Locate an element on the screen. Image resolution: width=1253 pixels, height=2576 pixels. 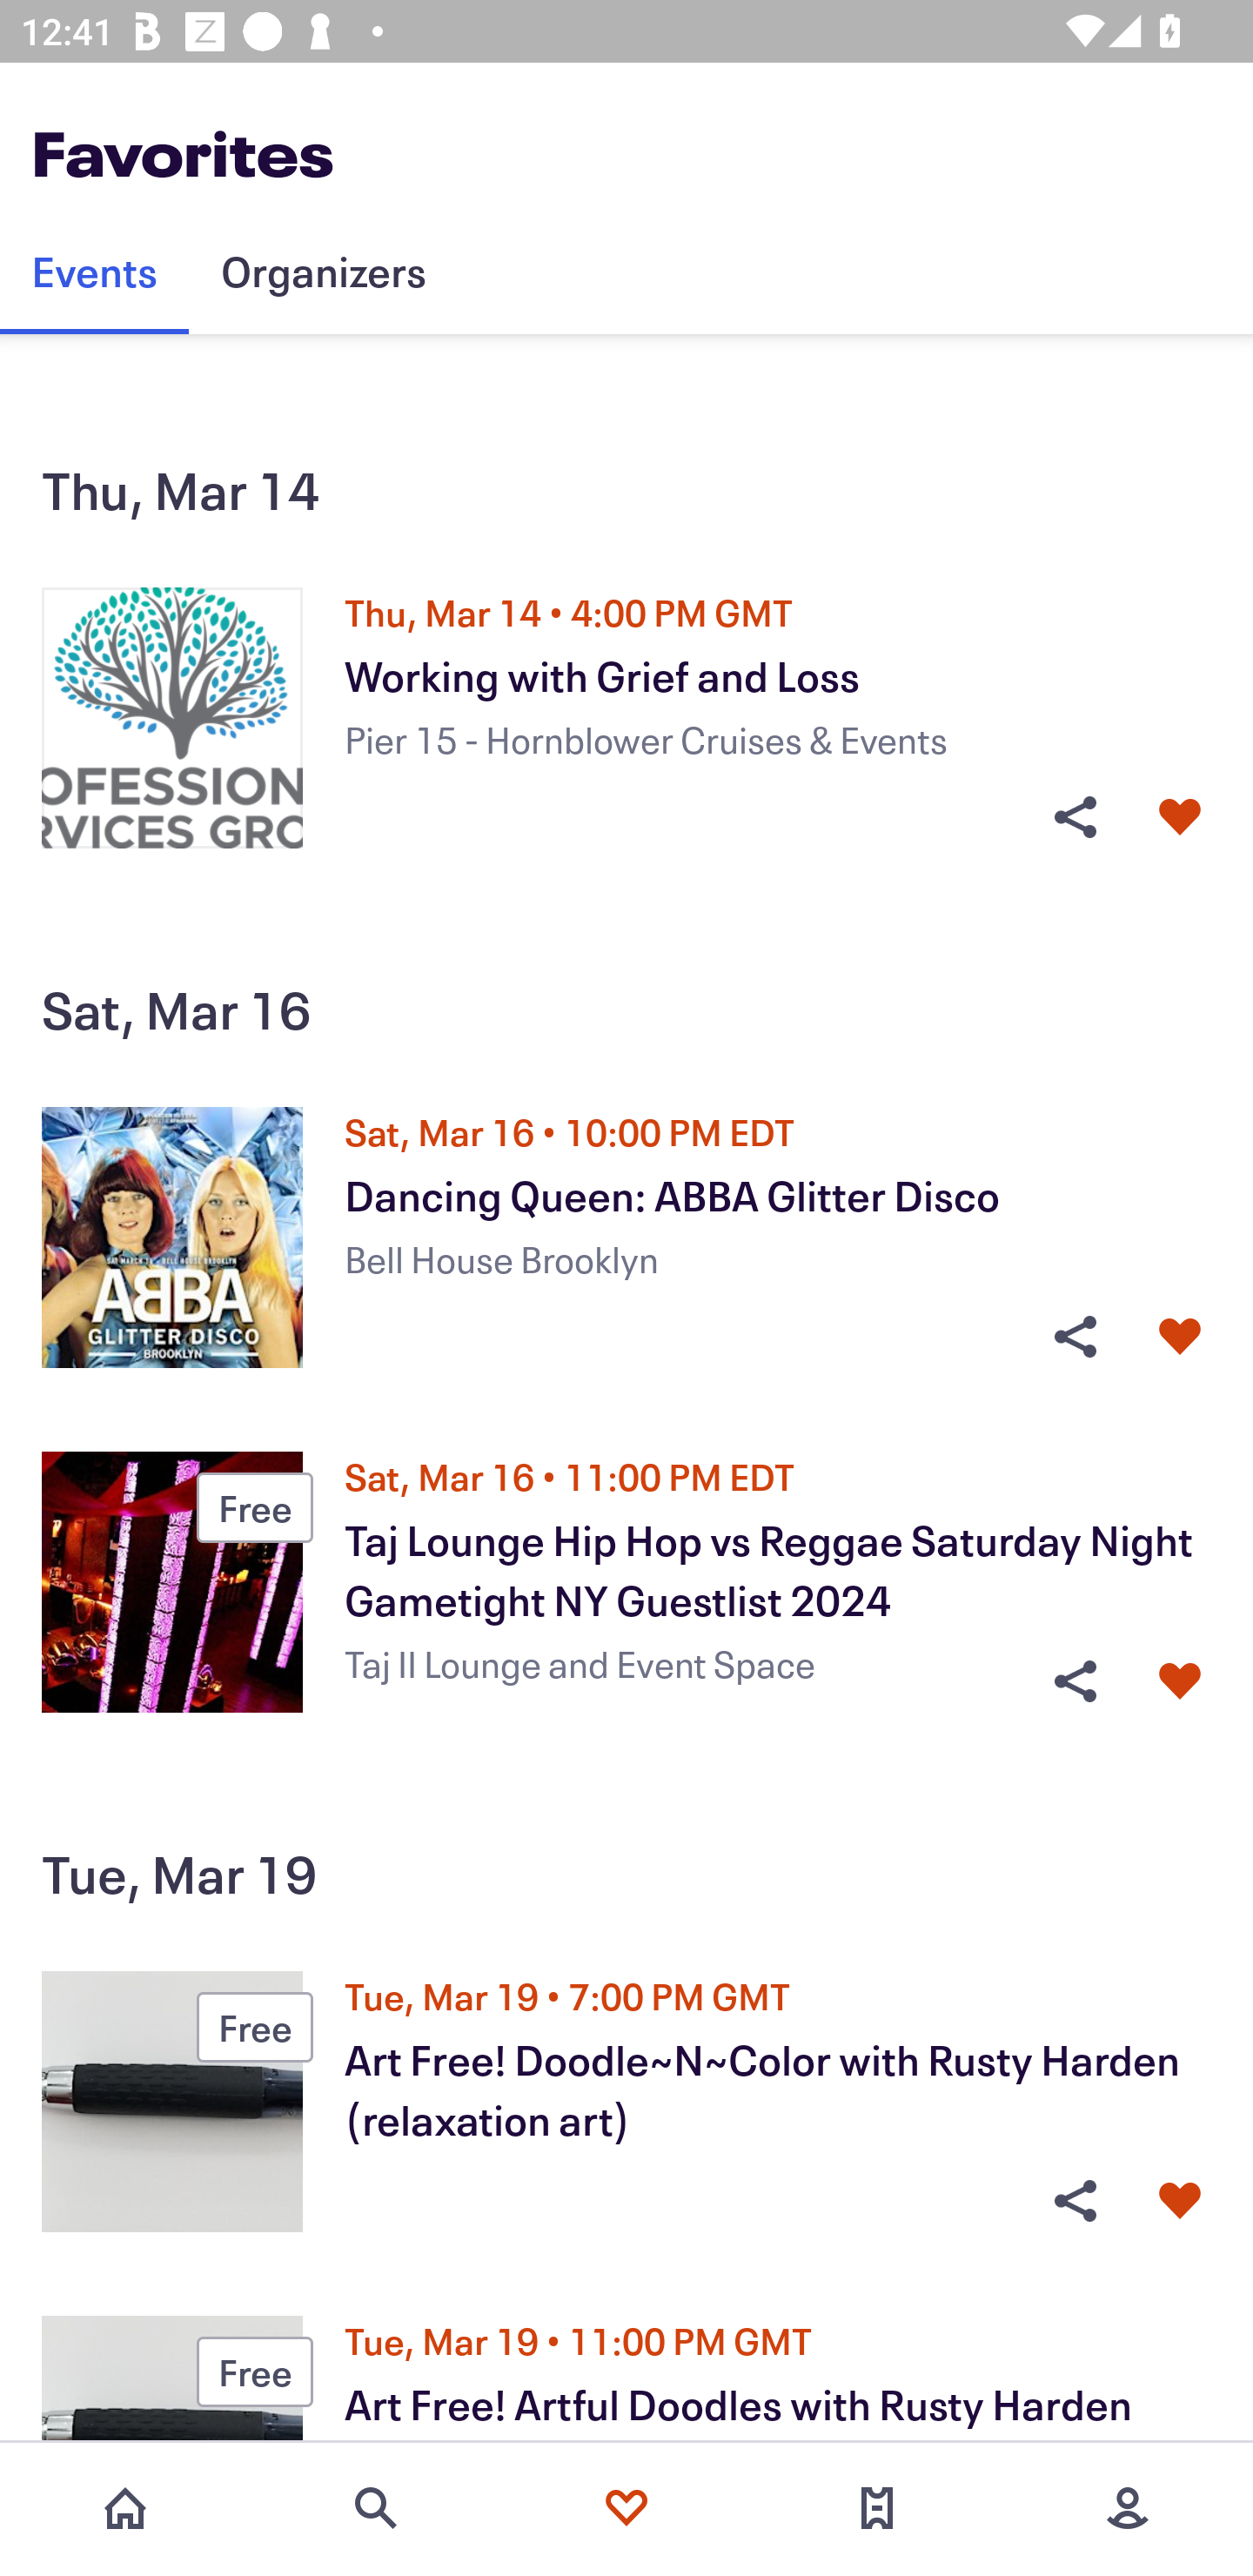
Share Event is located at coordinates (1075, 1337).